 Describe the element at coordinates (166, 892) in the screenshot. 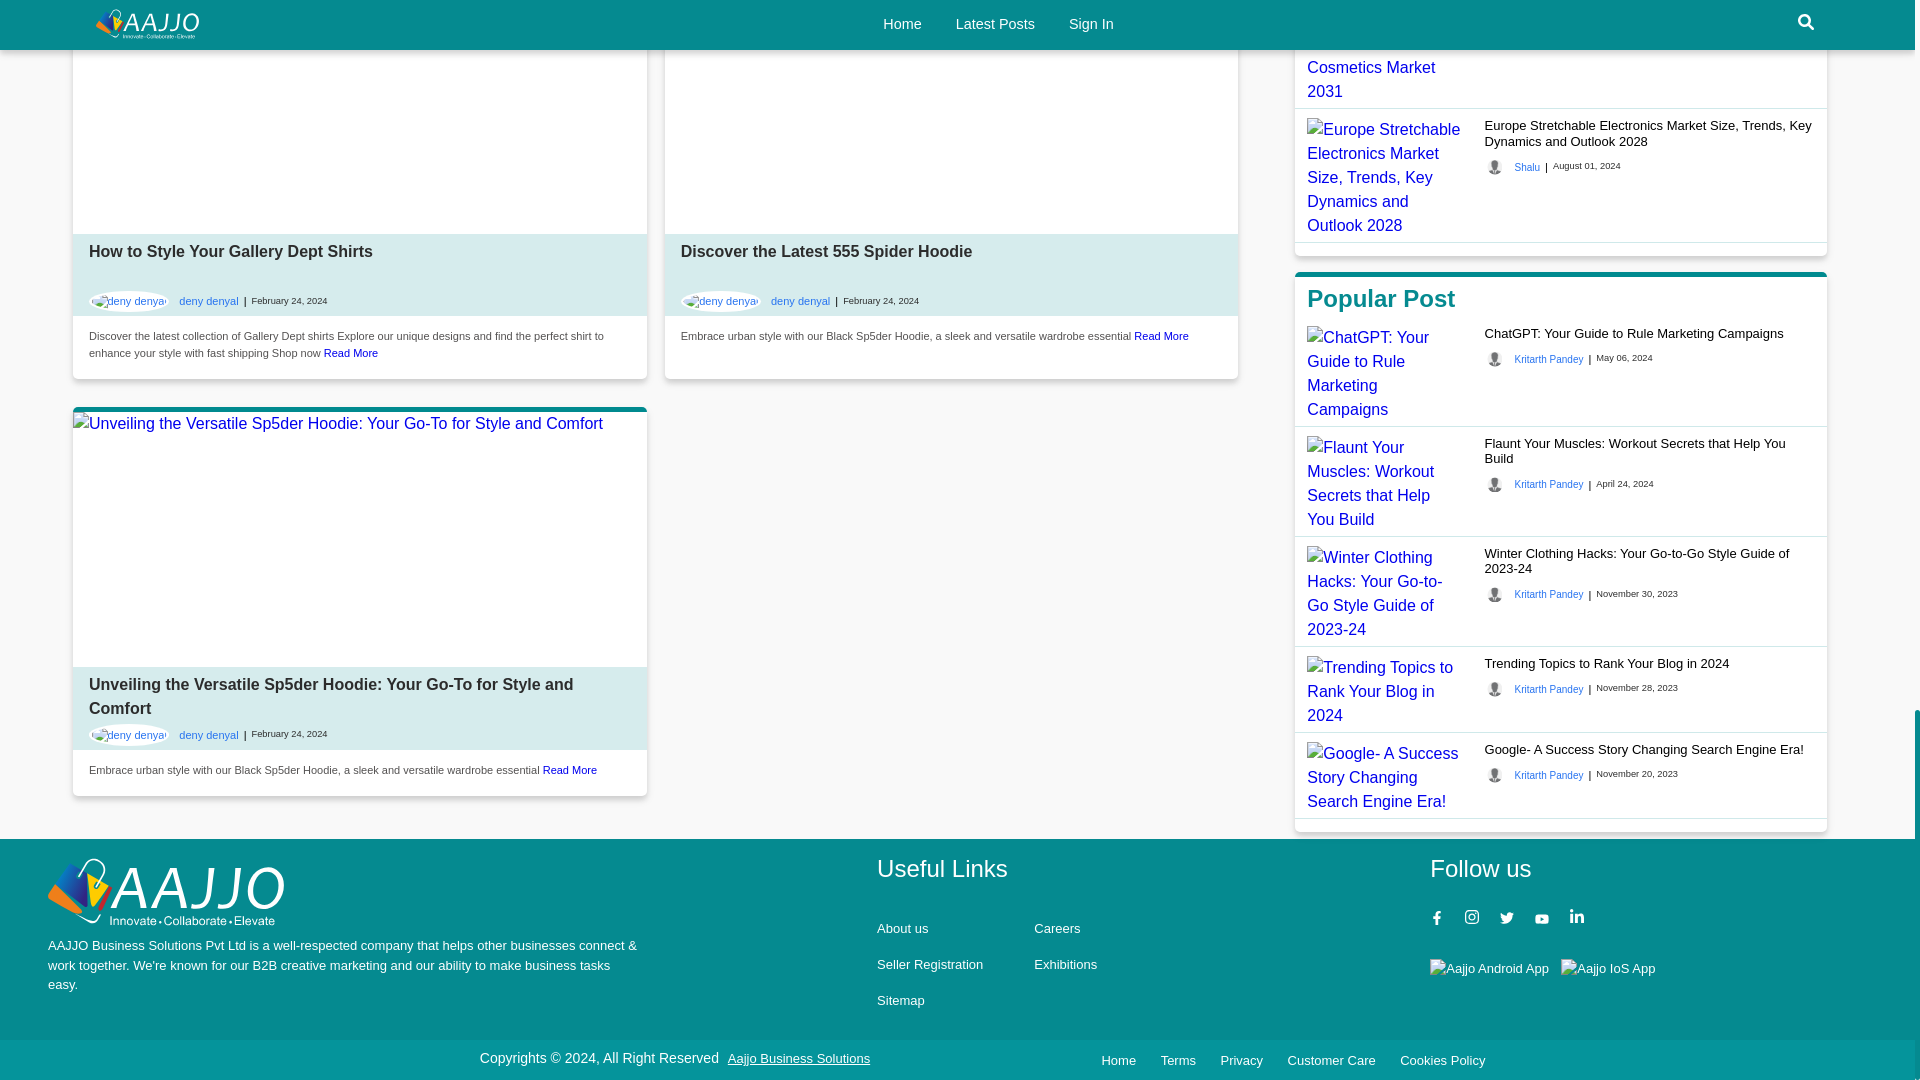

I see `Home` at that location.